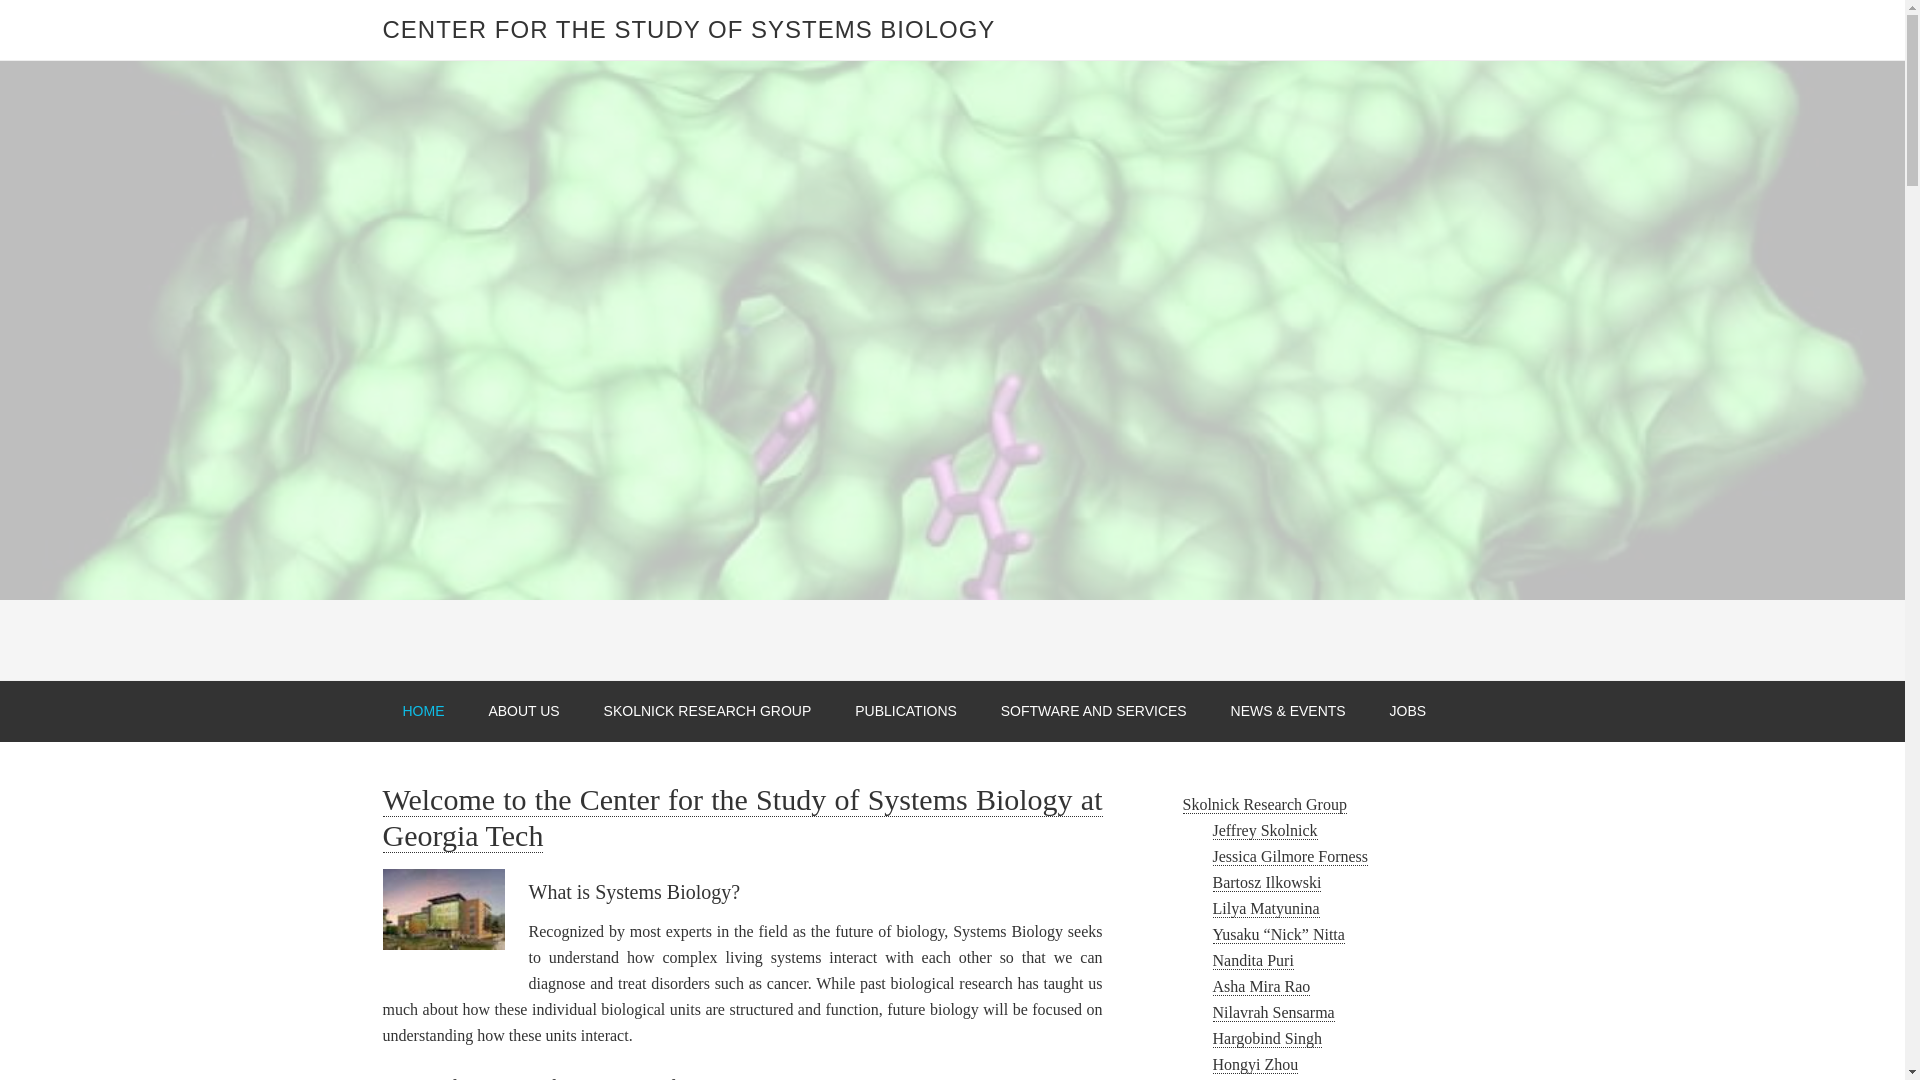 This screenshot has width=1920, height=1080. I want to click on SOFTWARE AND SERVICES, so click(1094, 711).